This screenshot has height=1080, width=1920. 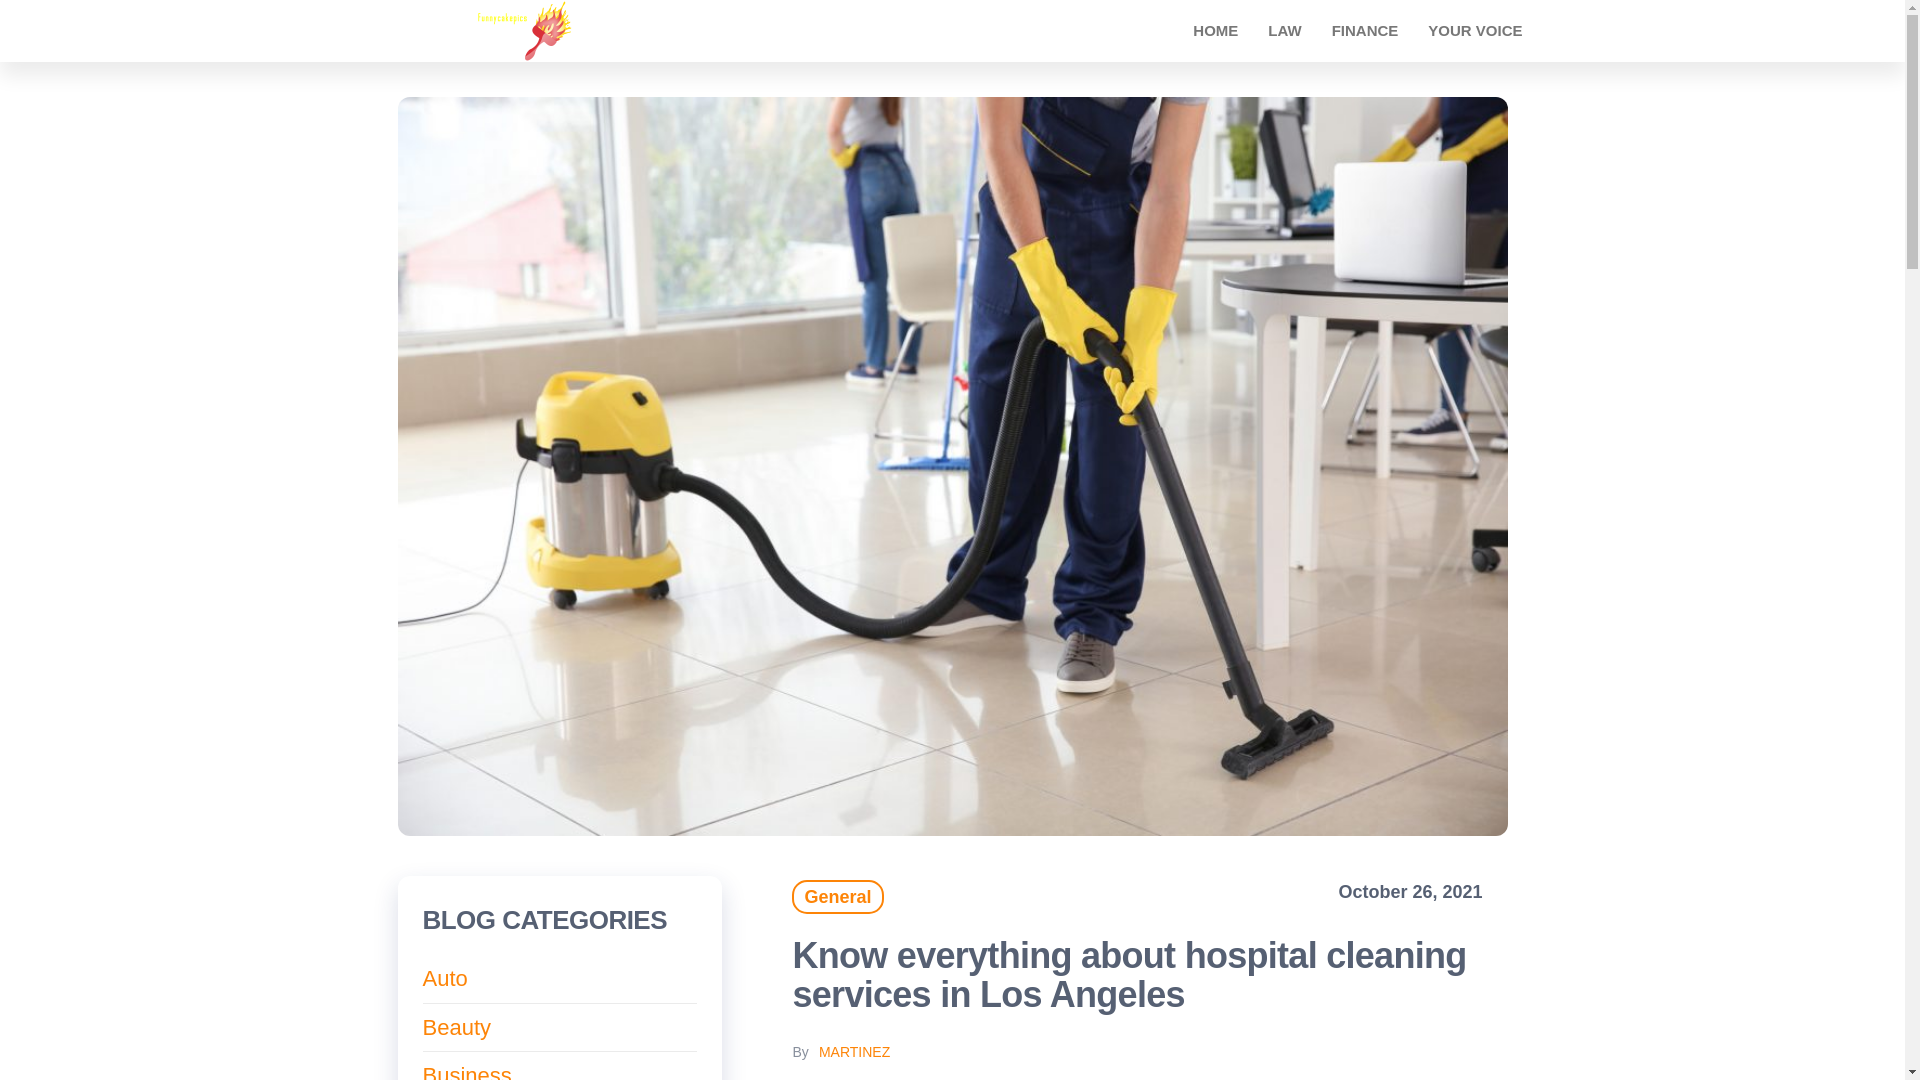 I want to click on Beauty, so click(x=456, y=1028).